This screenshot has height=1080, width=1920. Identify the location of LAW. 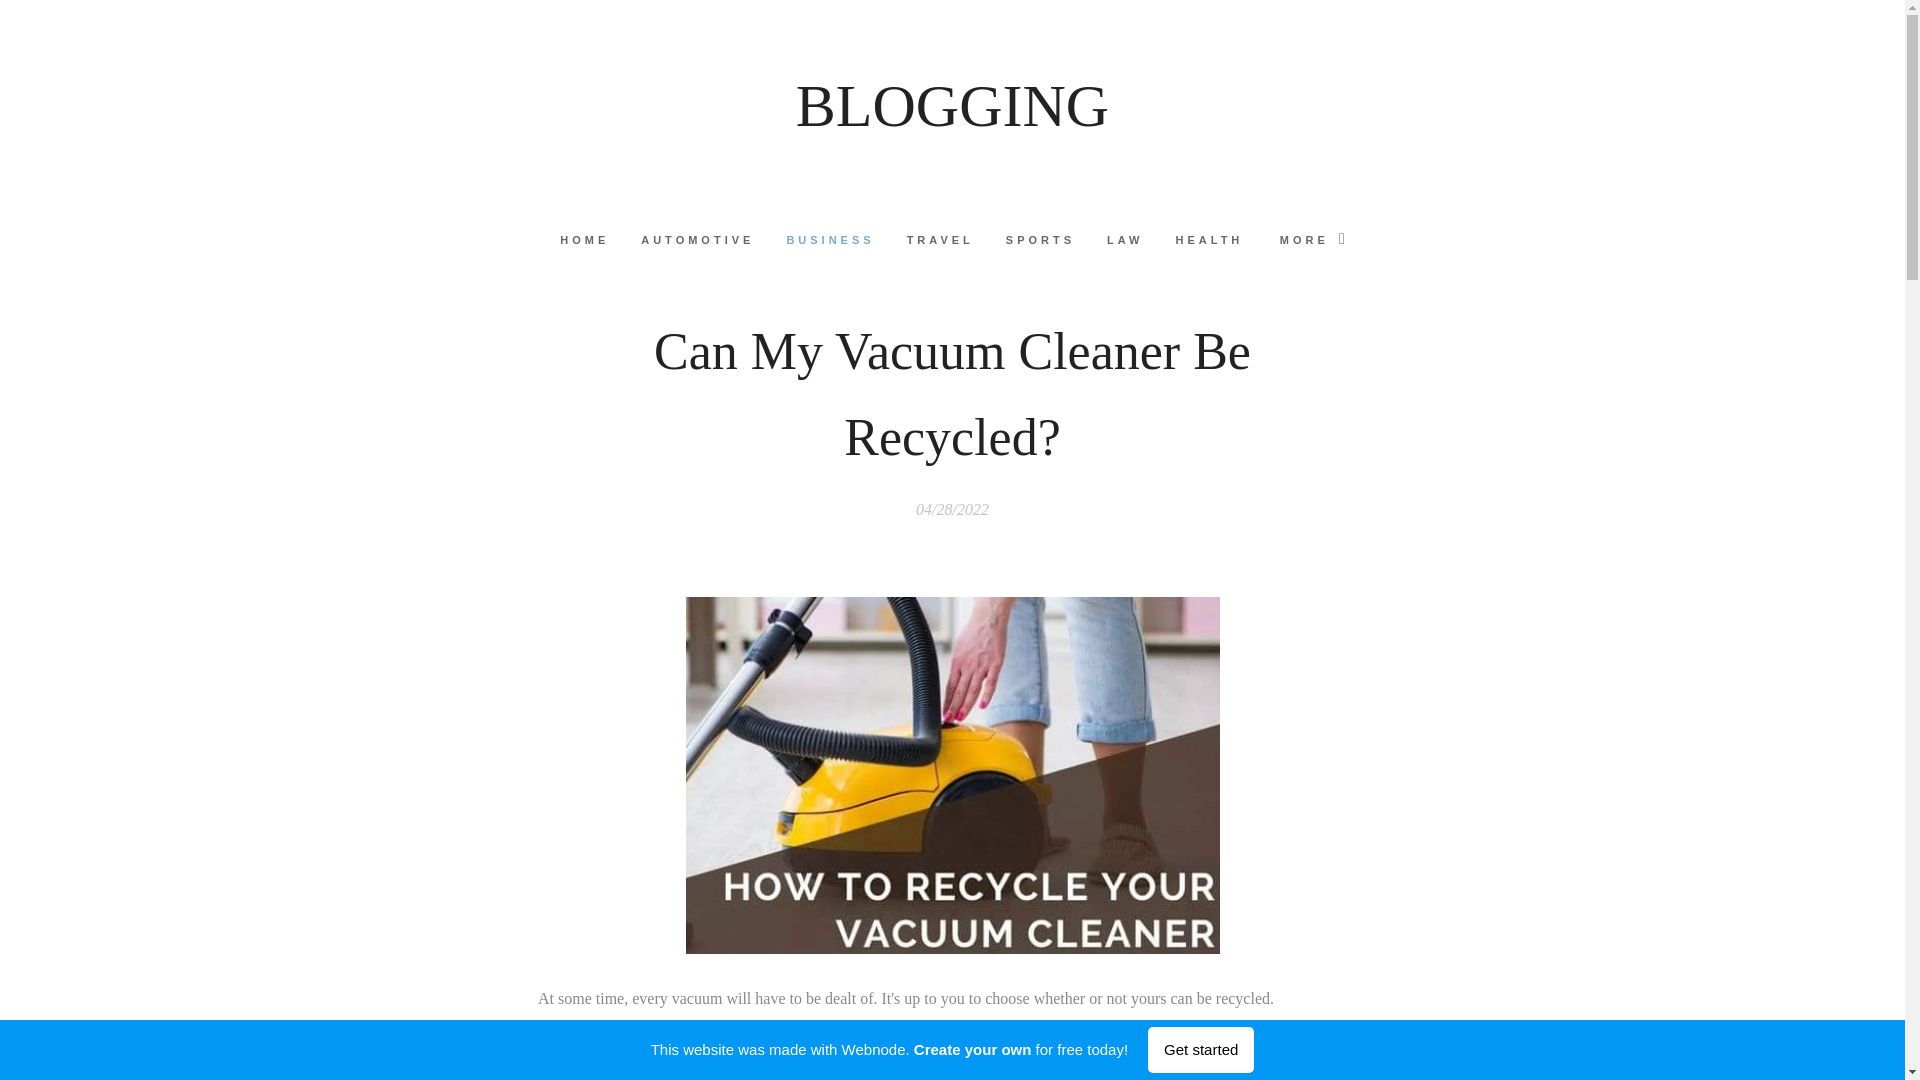
(1124, 239).